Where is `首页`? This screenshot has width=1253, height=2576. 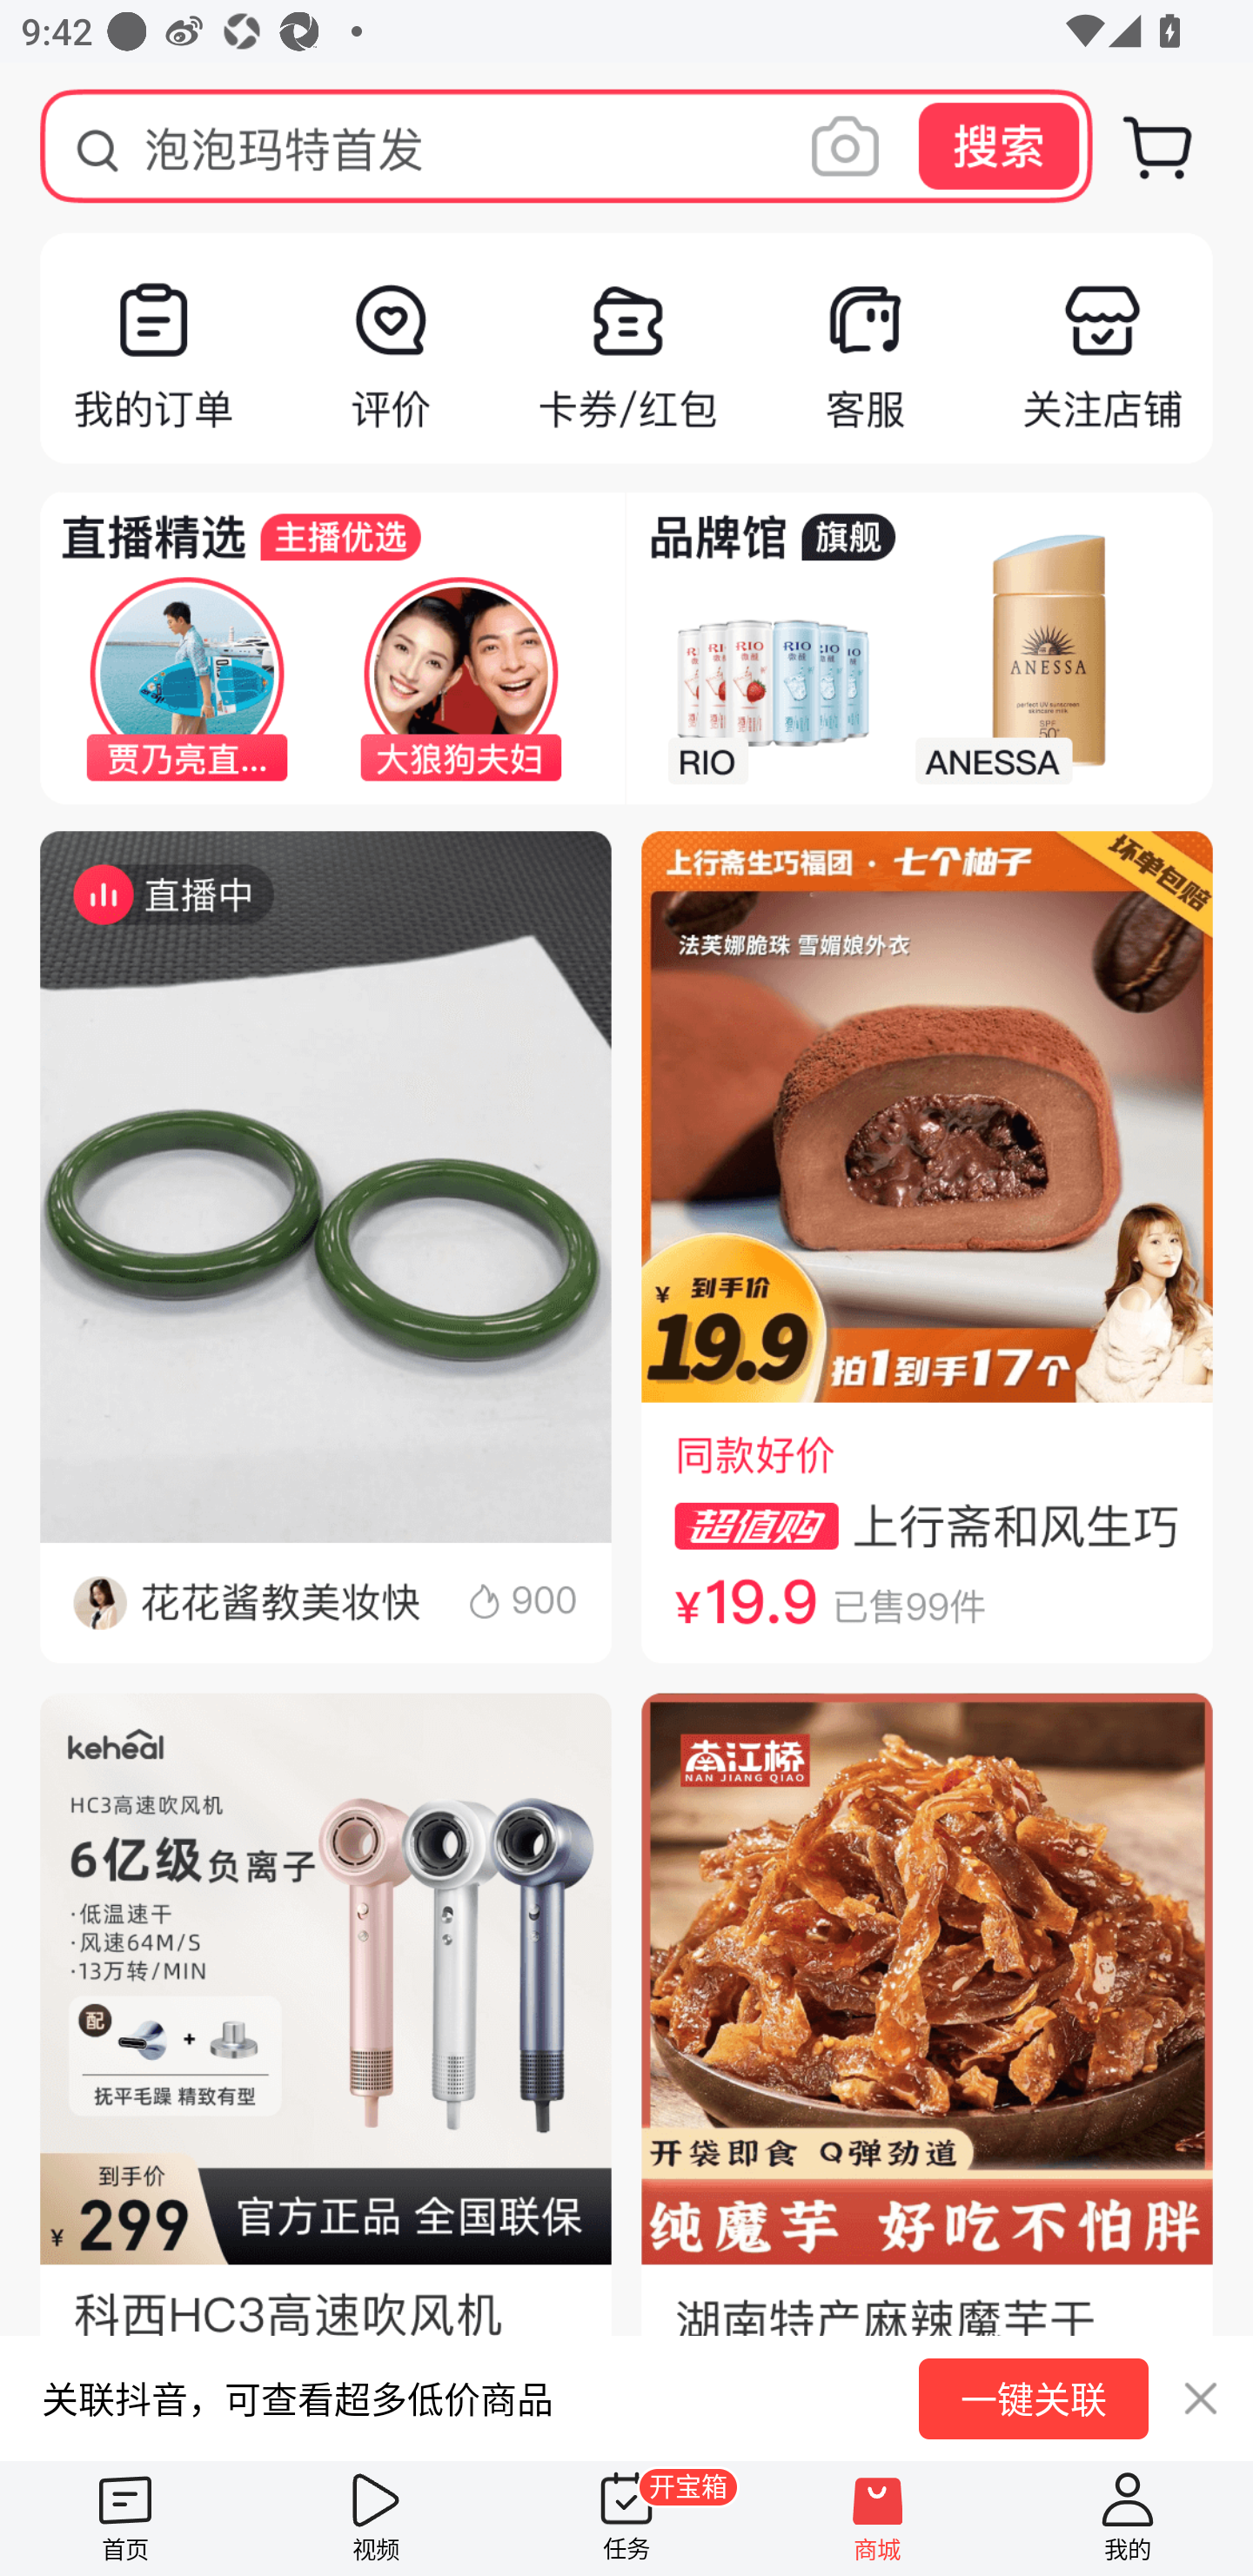 首页 is located at coordinates (125, 2518).